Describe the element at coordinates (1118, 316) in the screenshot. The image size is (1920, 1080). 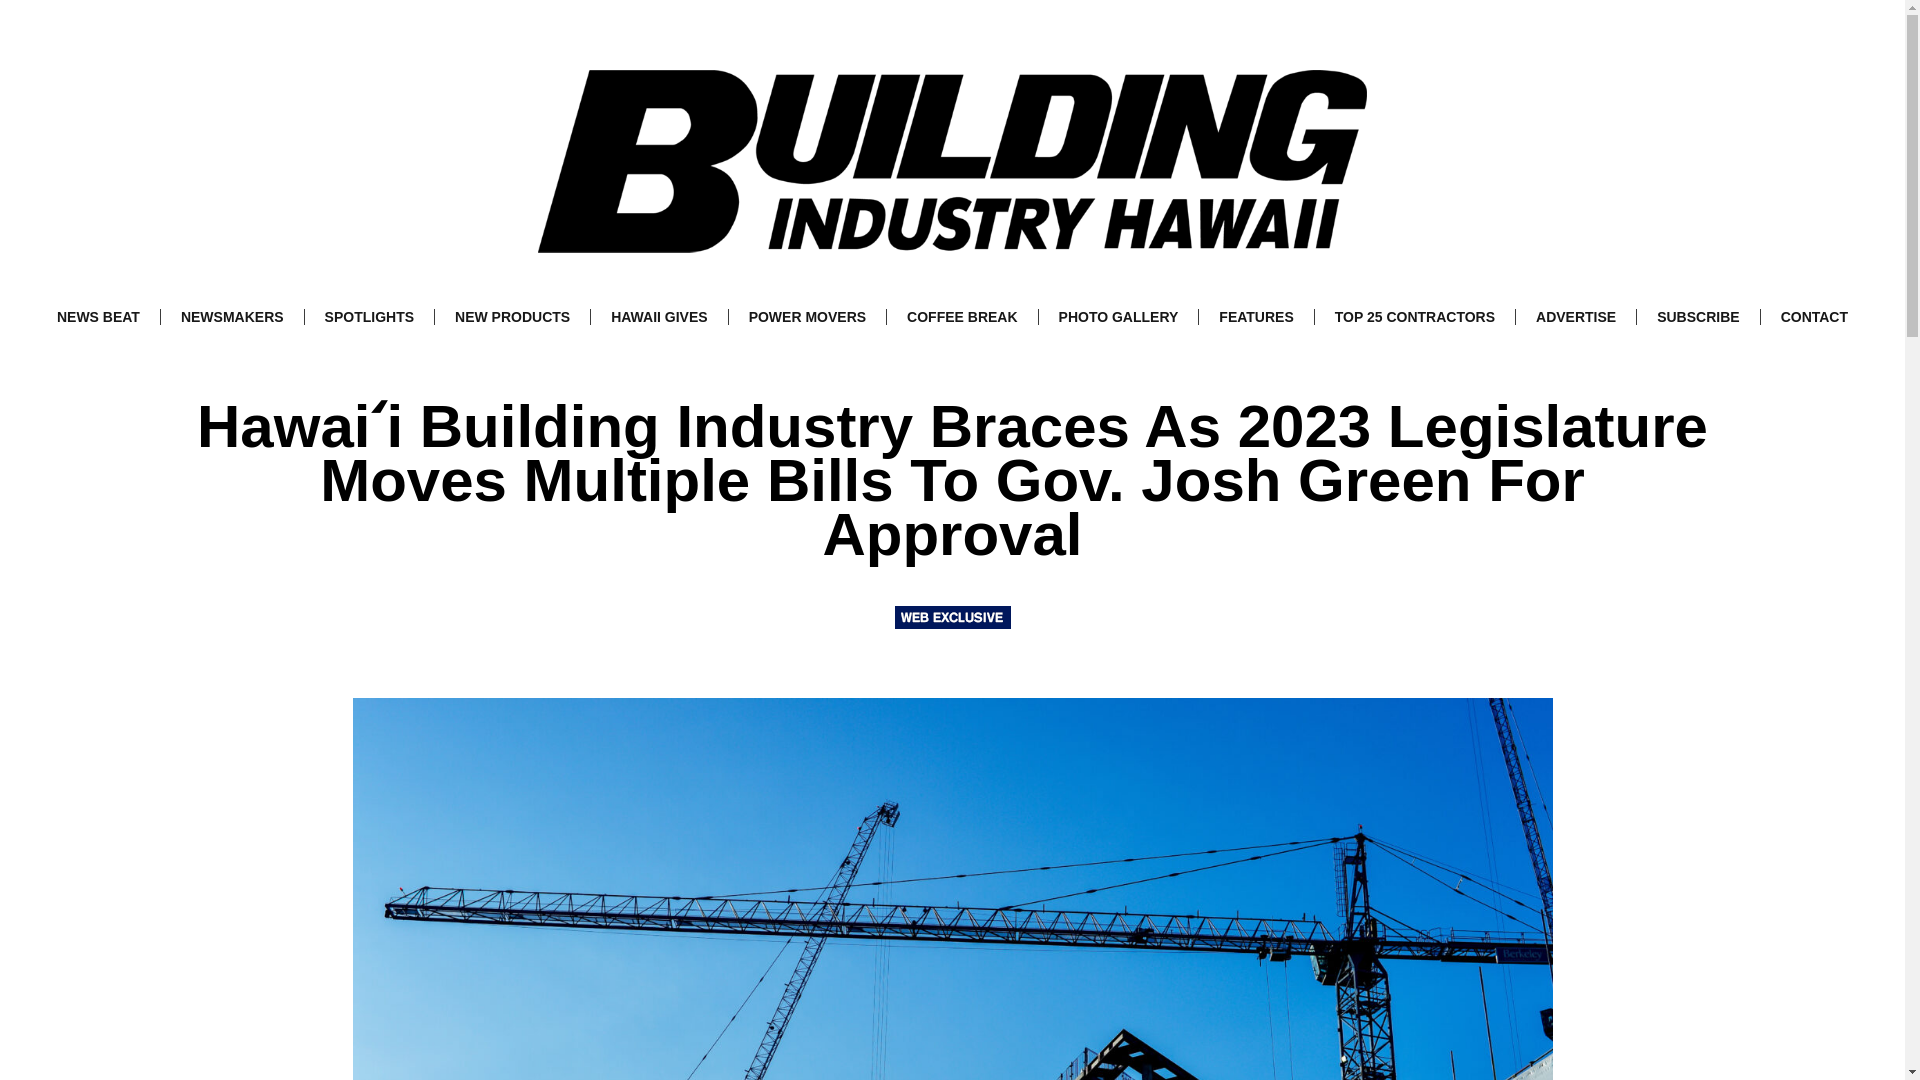
I see `PHOTO GALLERY` at that location.